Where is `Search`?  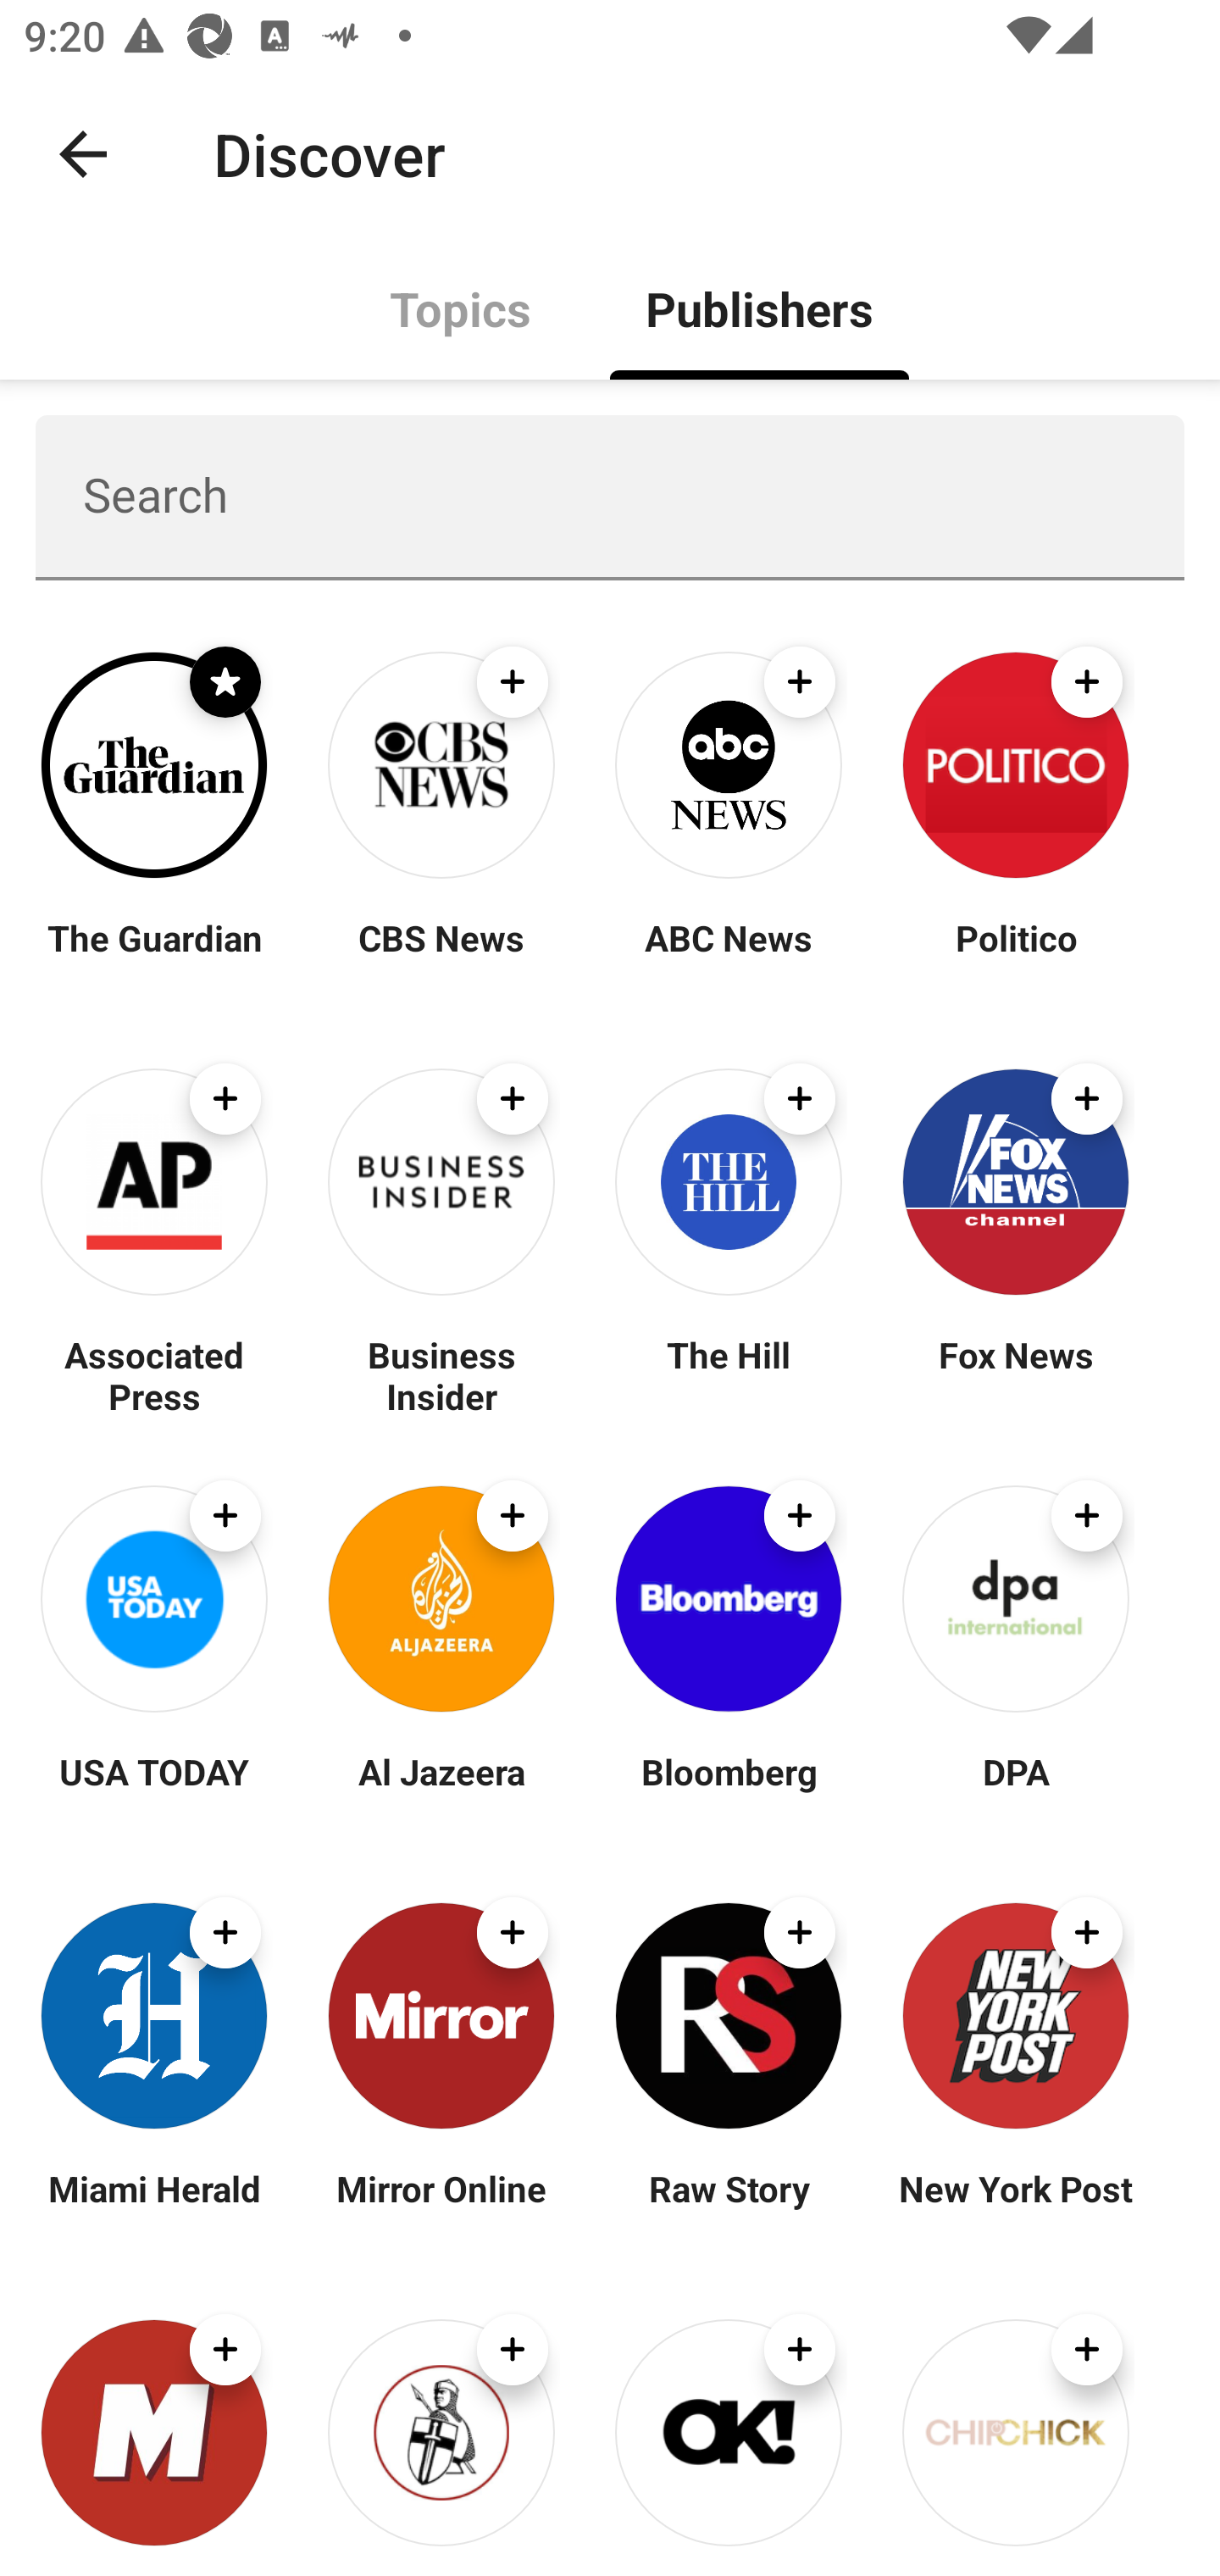 Search is located at coordinates (610, 497).